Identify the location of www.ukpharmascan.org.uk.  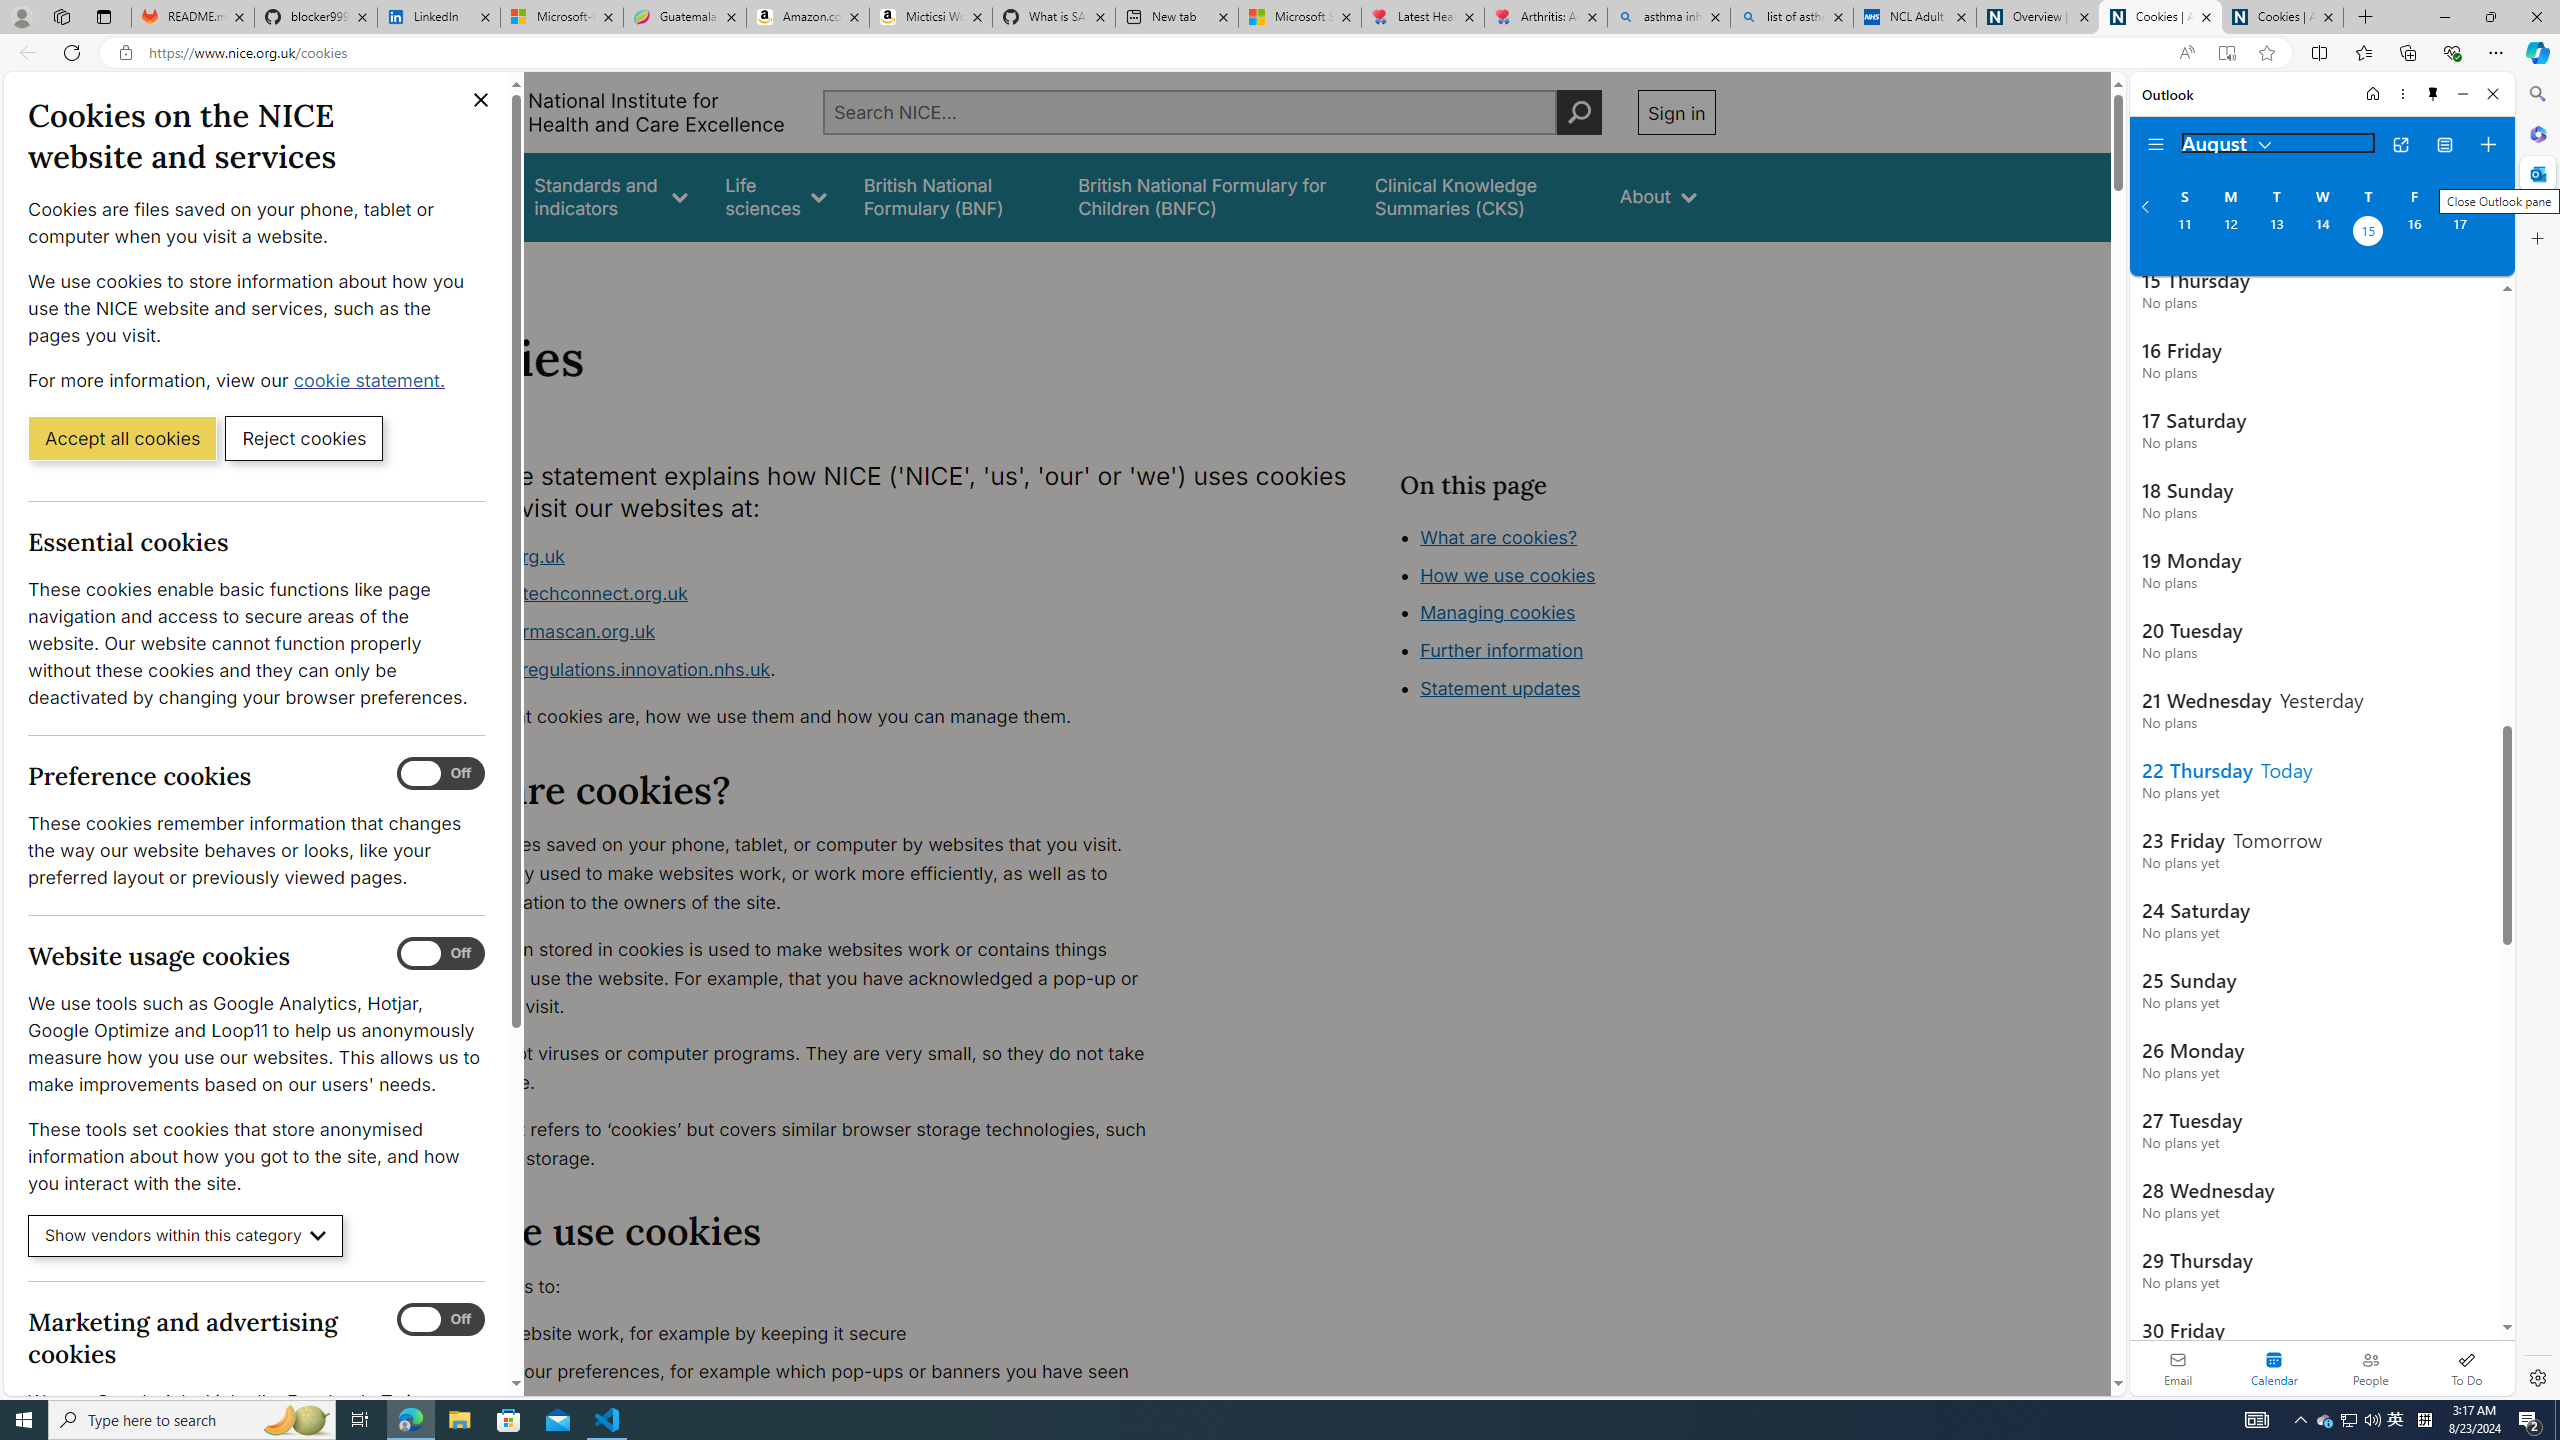
(796, 632).